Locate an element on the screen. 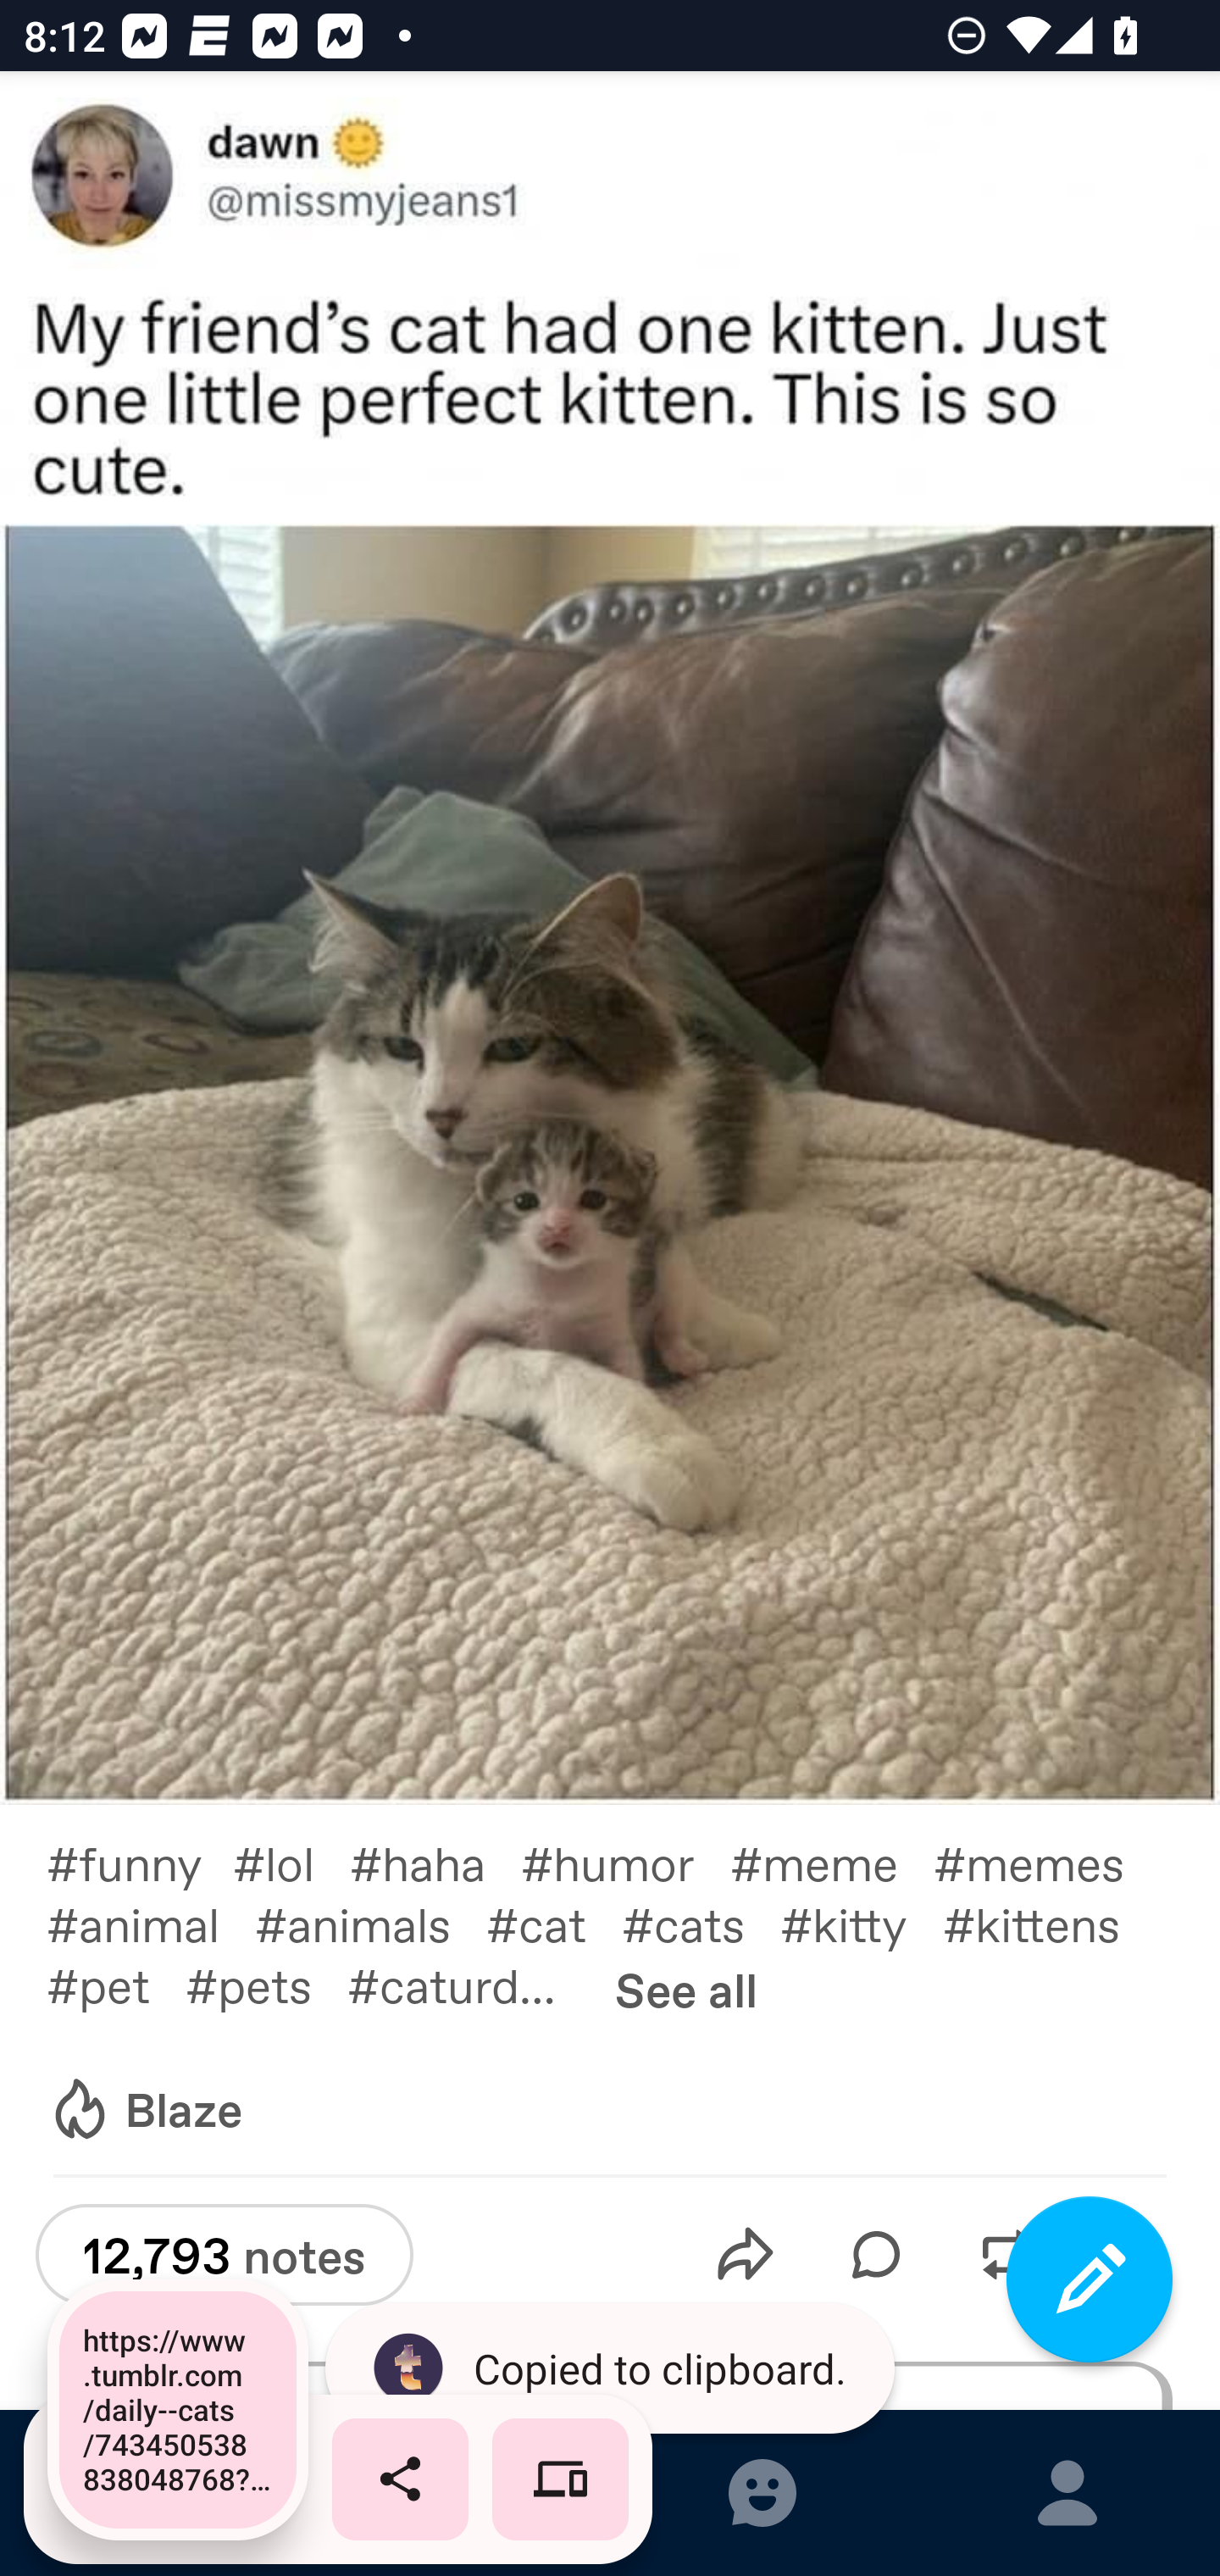 This screenshot has width=1220, height=2576. #haha is located at coordinates (435, 1863).